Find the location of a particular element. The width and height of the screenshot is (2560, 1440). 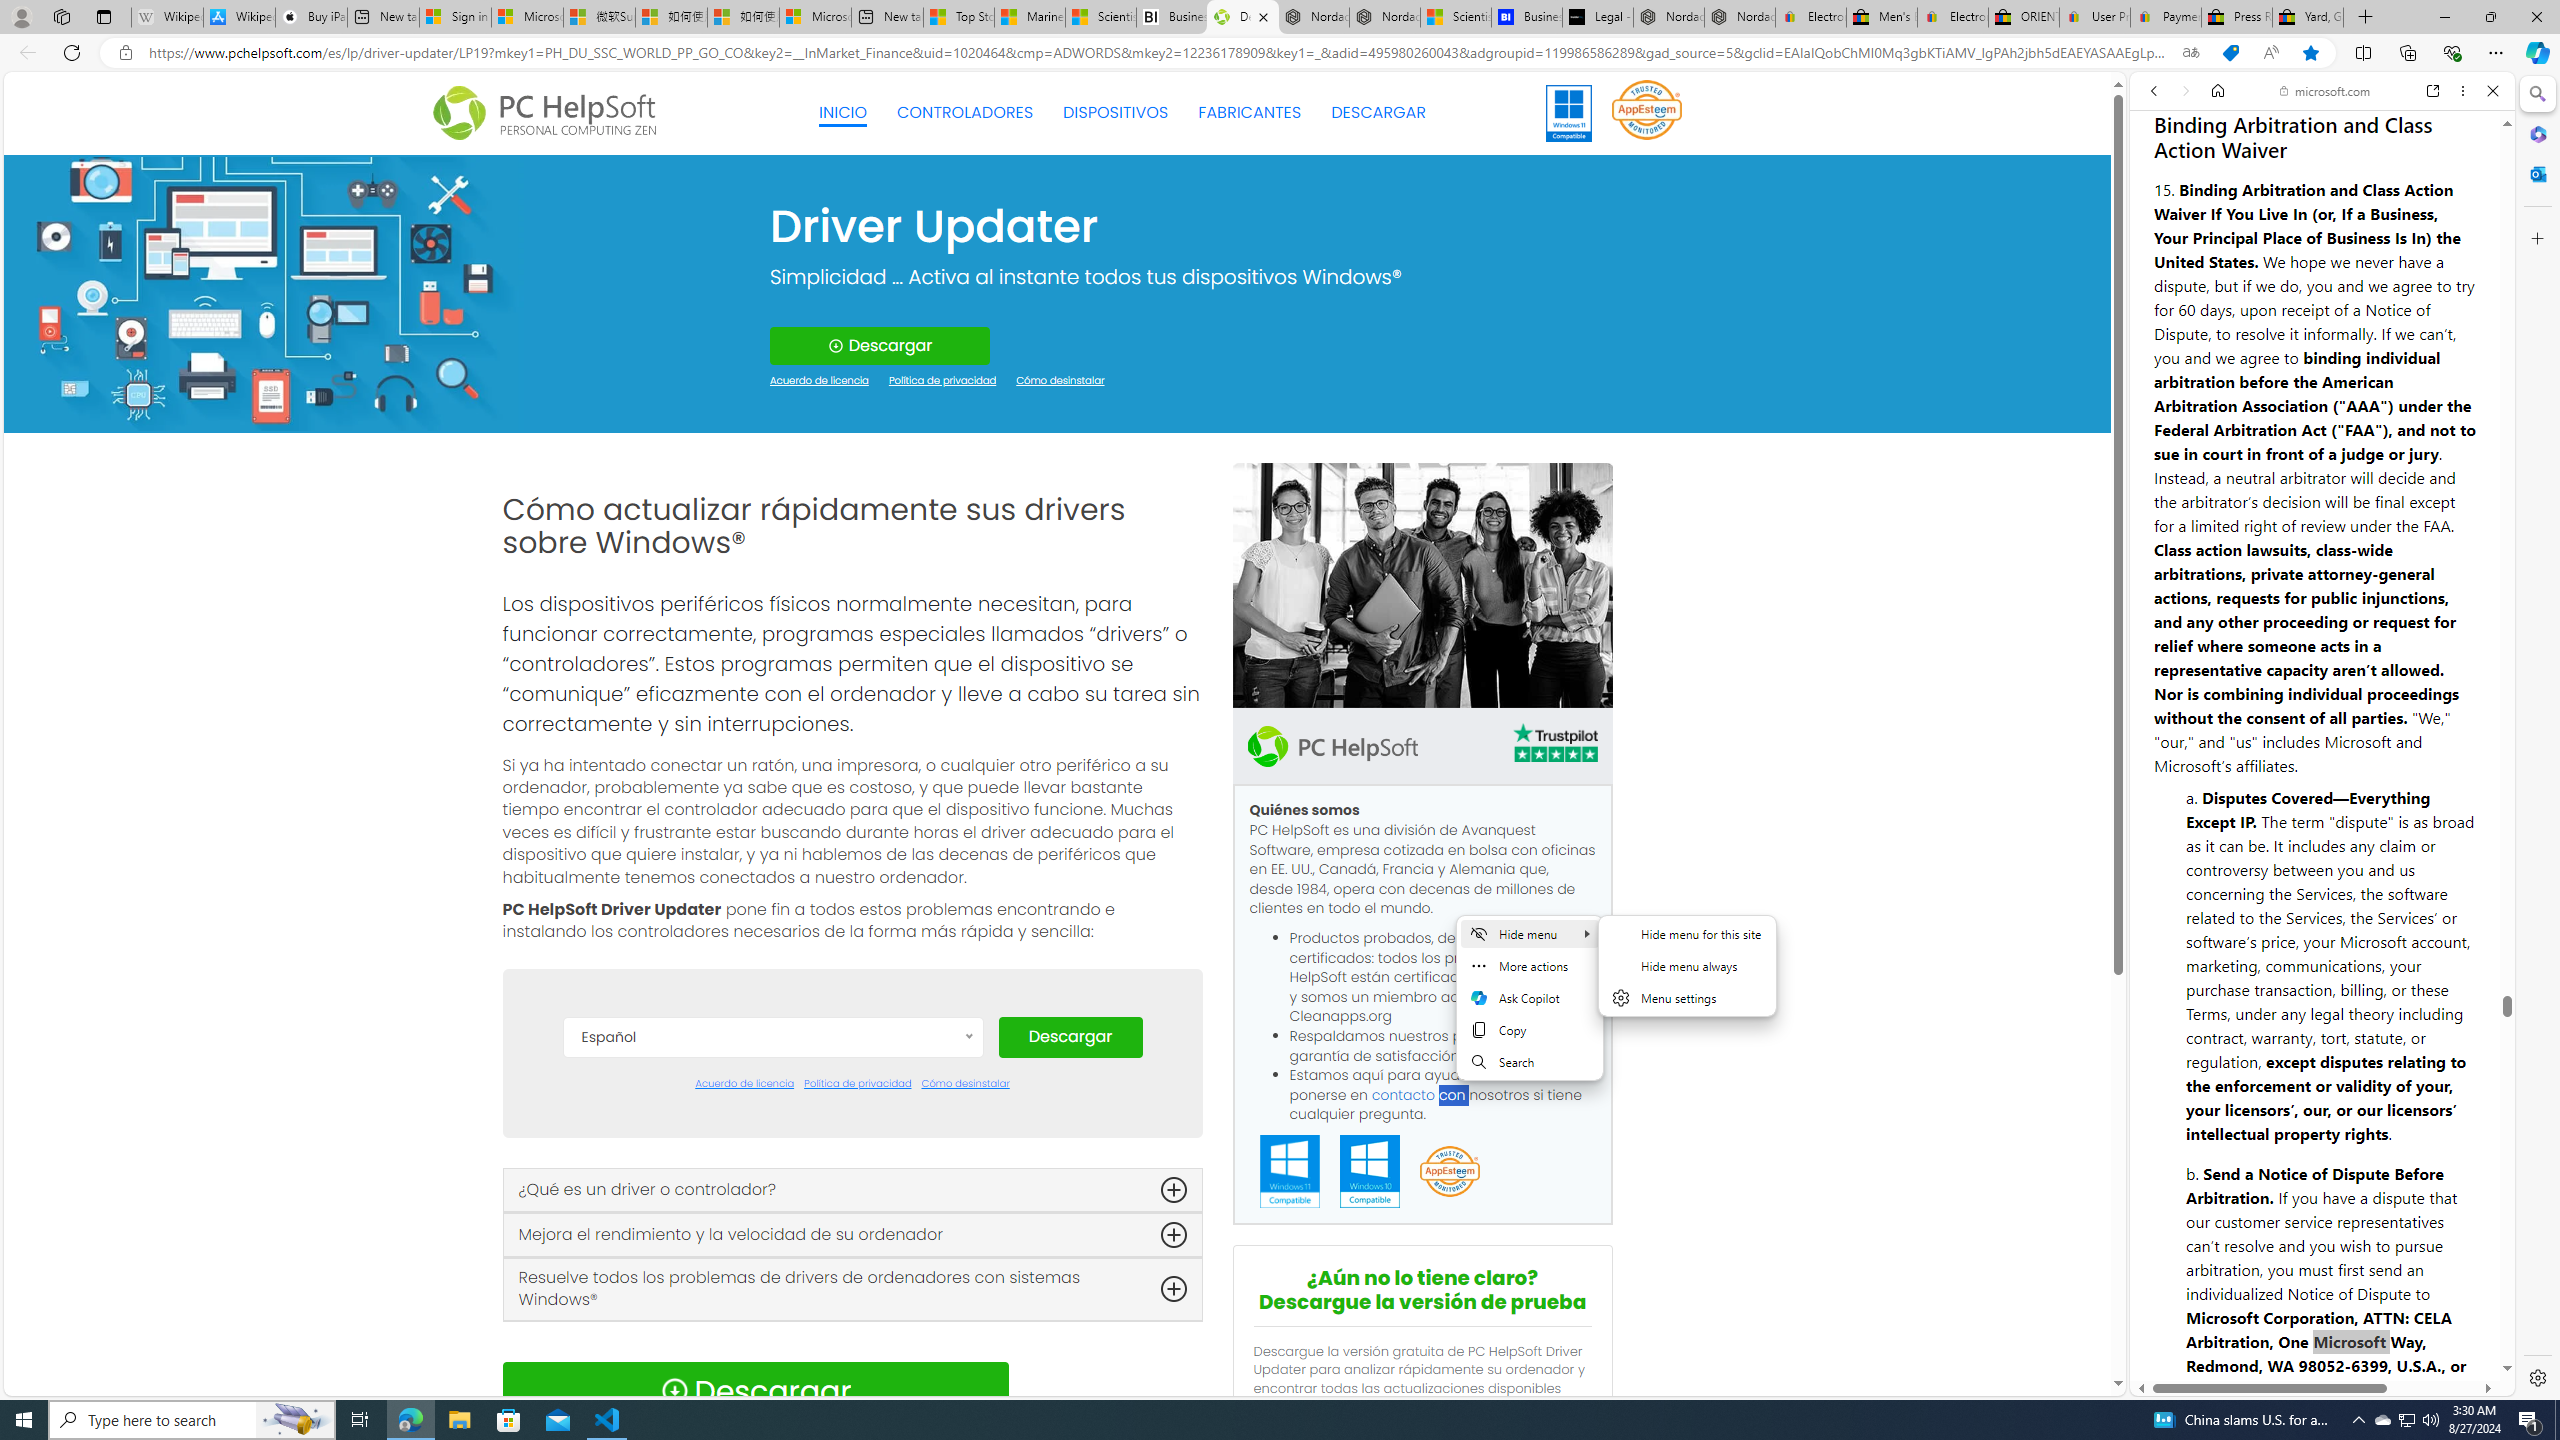

Microsoft Services Agreement is located at coordinates (526, 17).